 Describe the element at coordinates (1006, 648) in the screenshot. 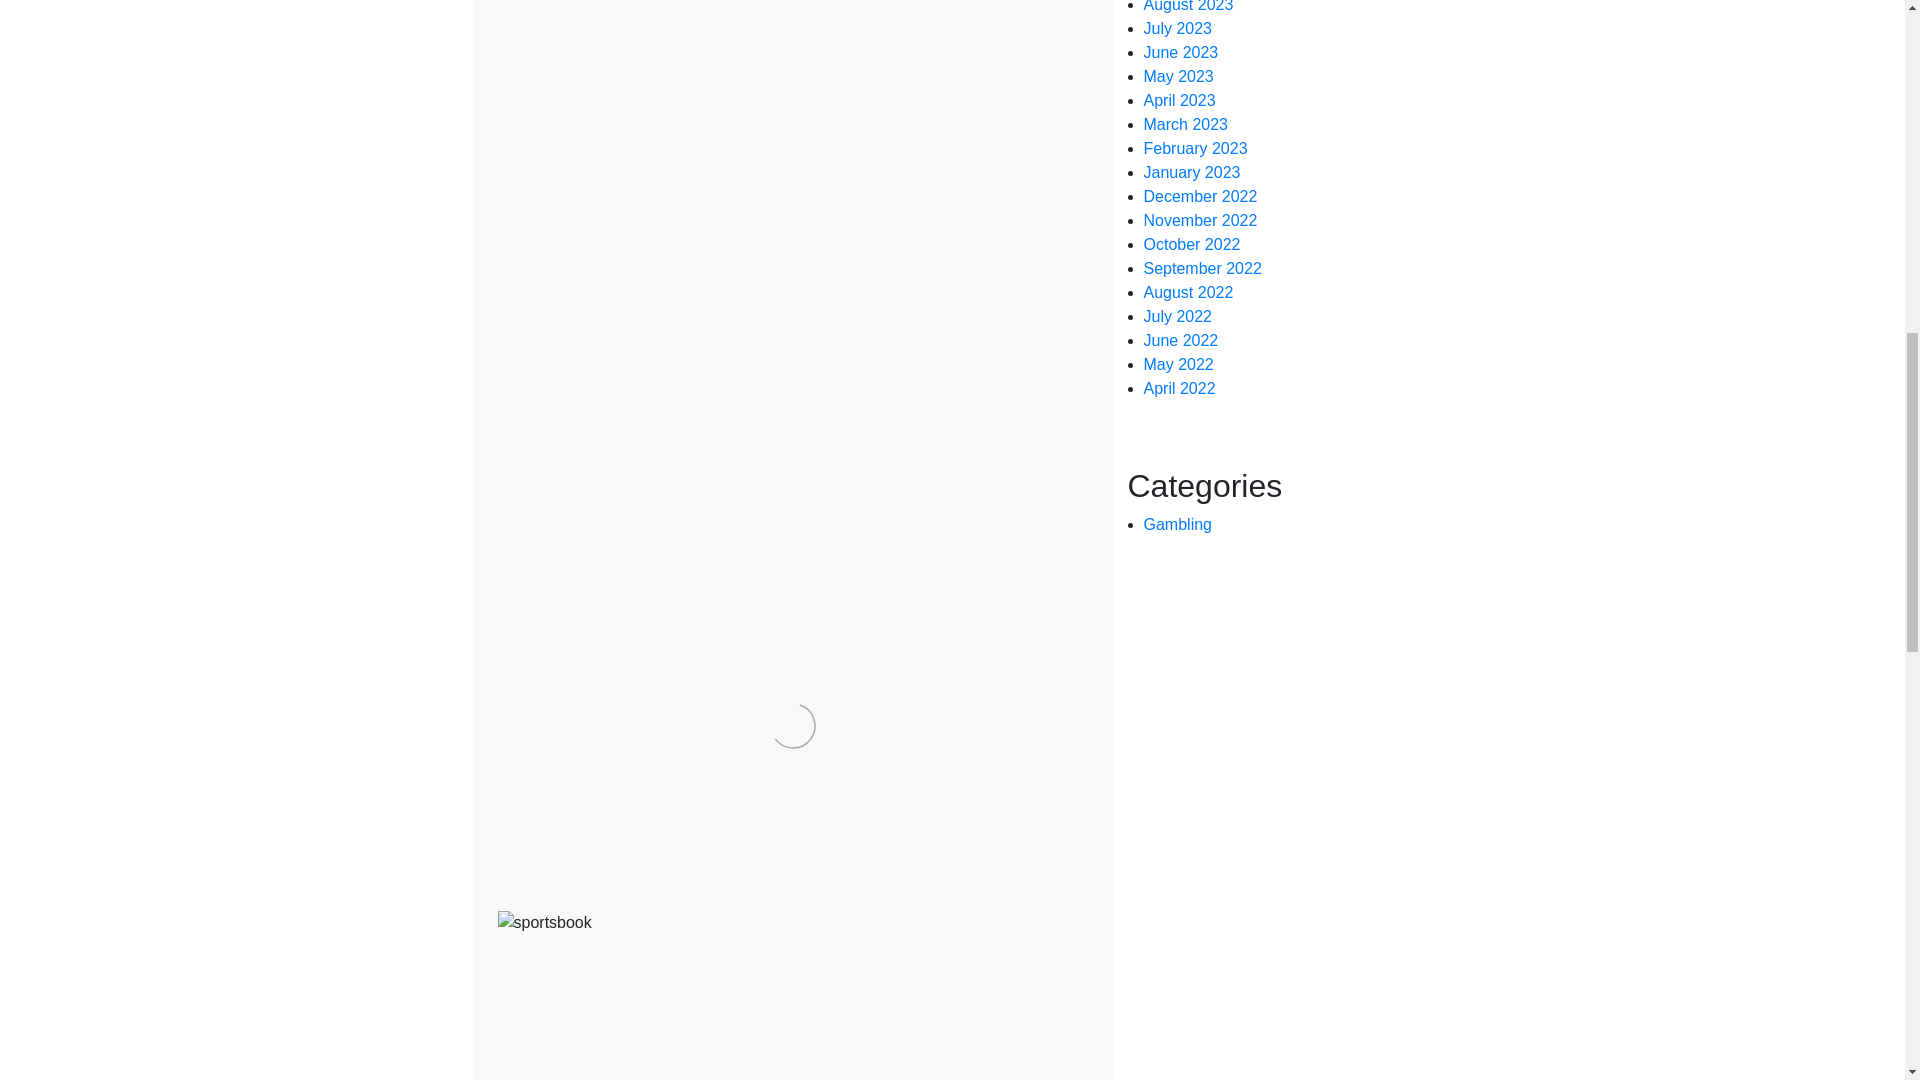

I see `togel hk` at that location.